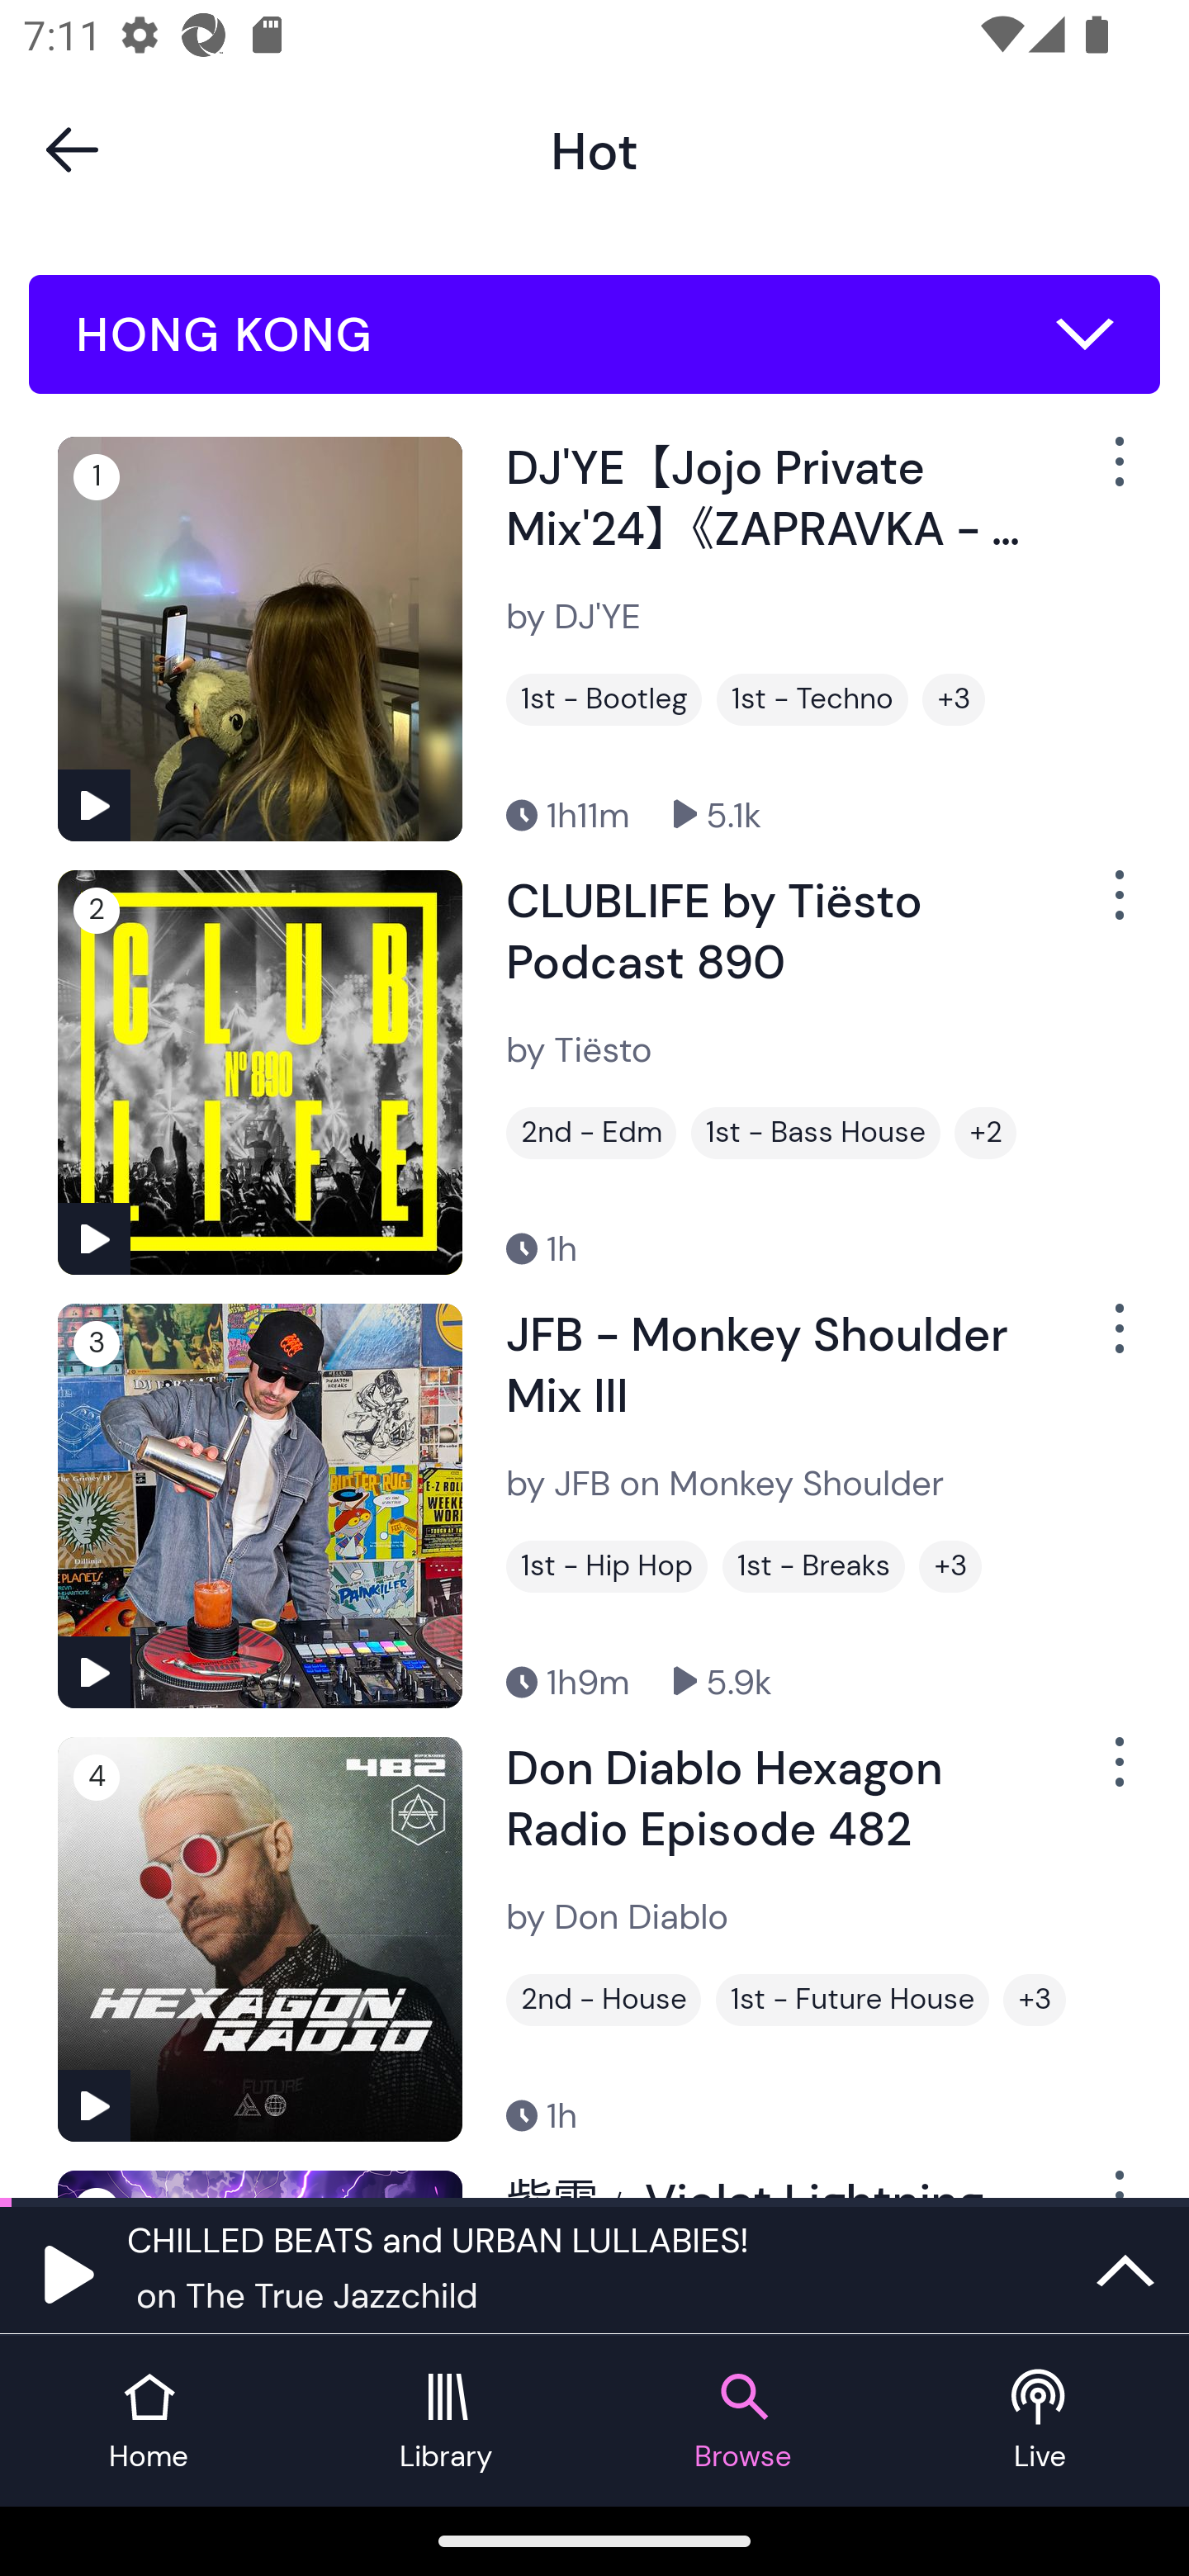 This screenshot has height=2576, width=1189. I want to click on 1st - Techno, so click(812, 700).